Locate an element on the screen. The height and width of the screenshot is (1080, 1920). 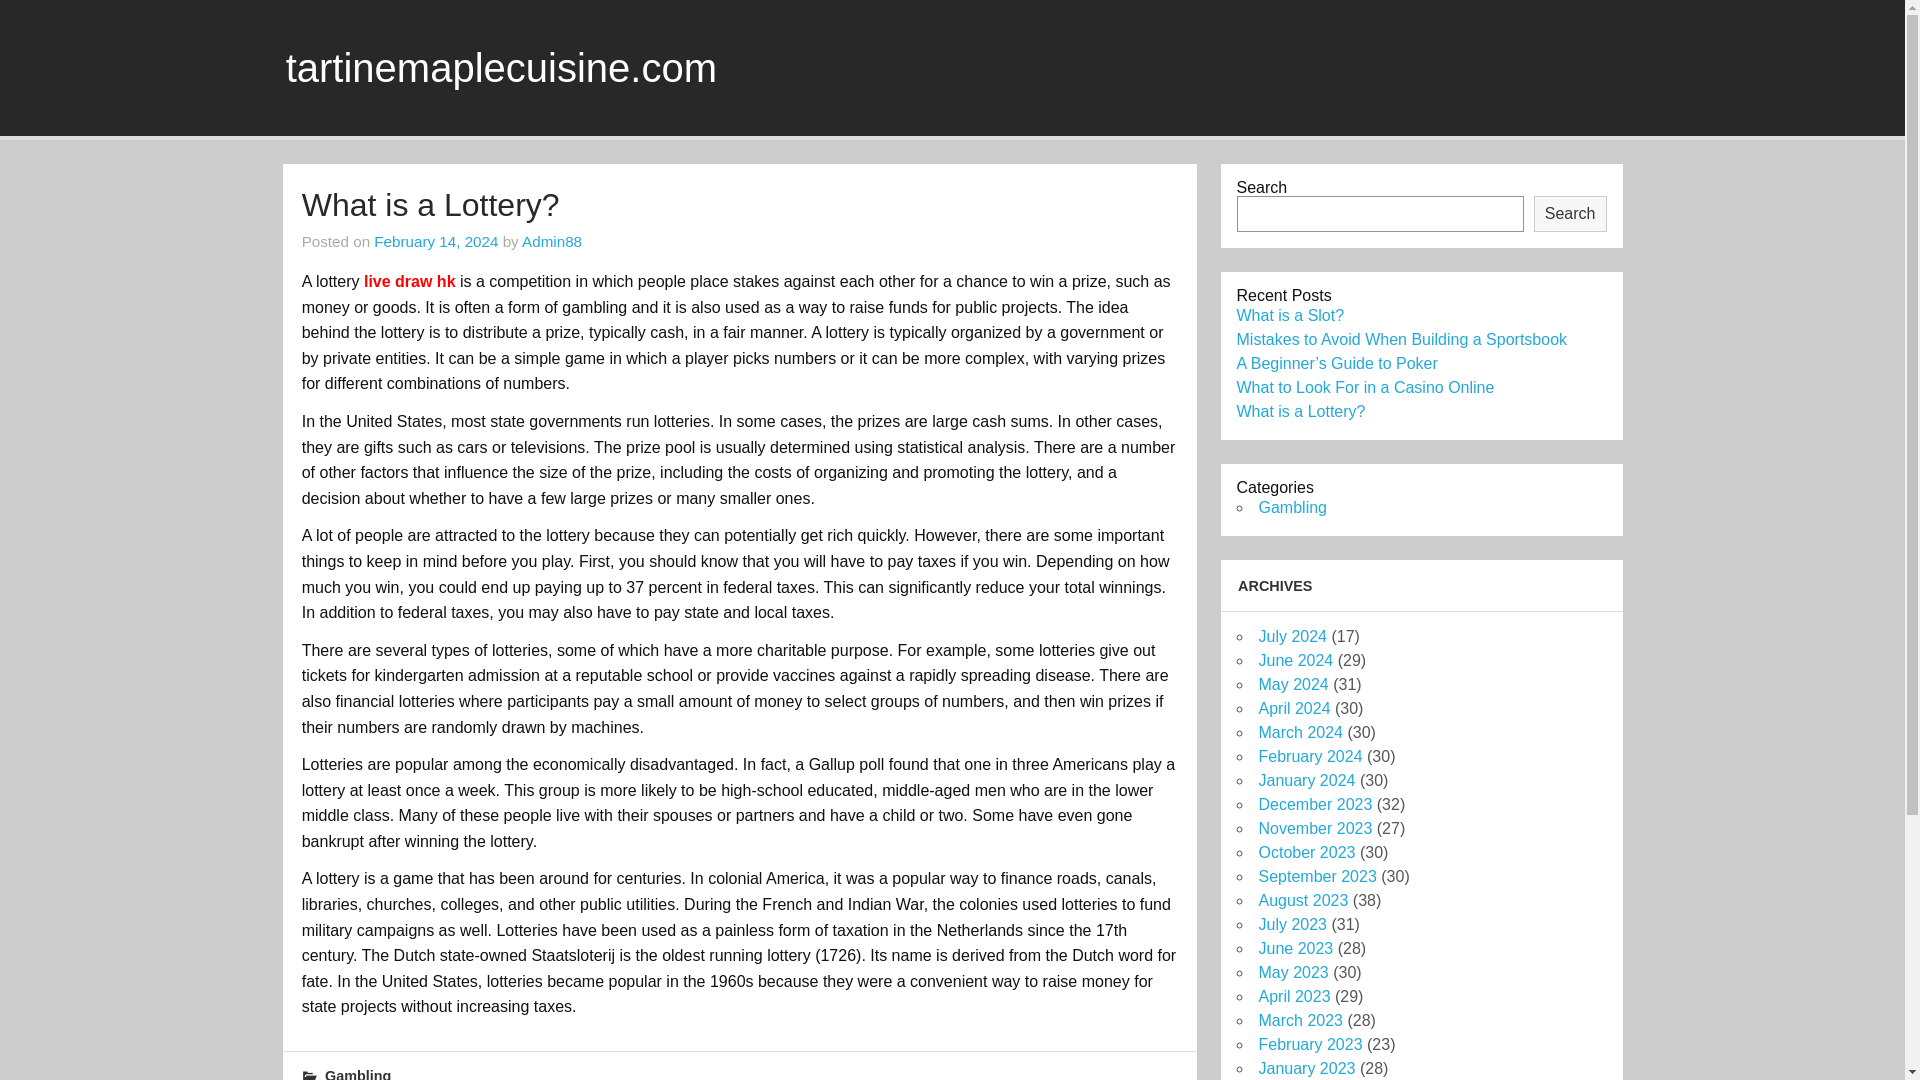
March 2023 is located at coordinates (1300, 1020).